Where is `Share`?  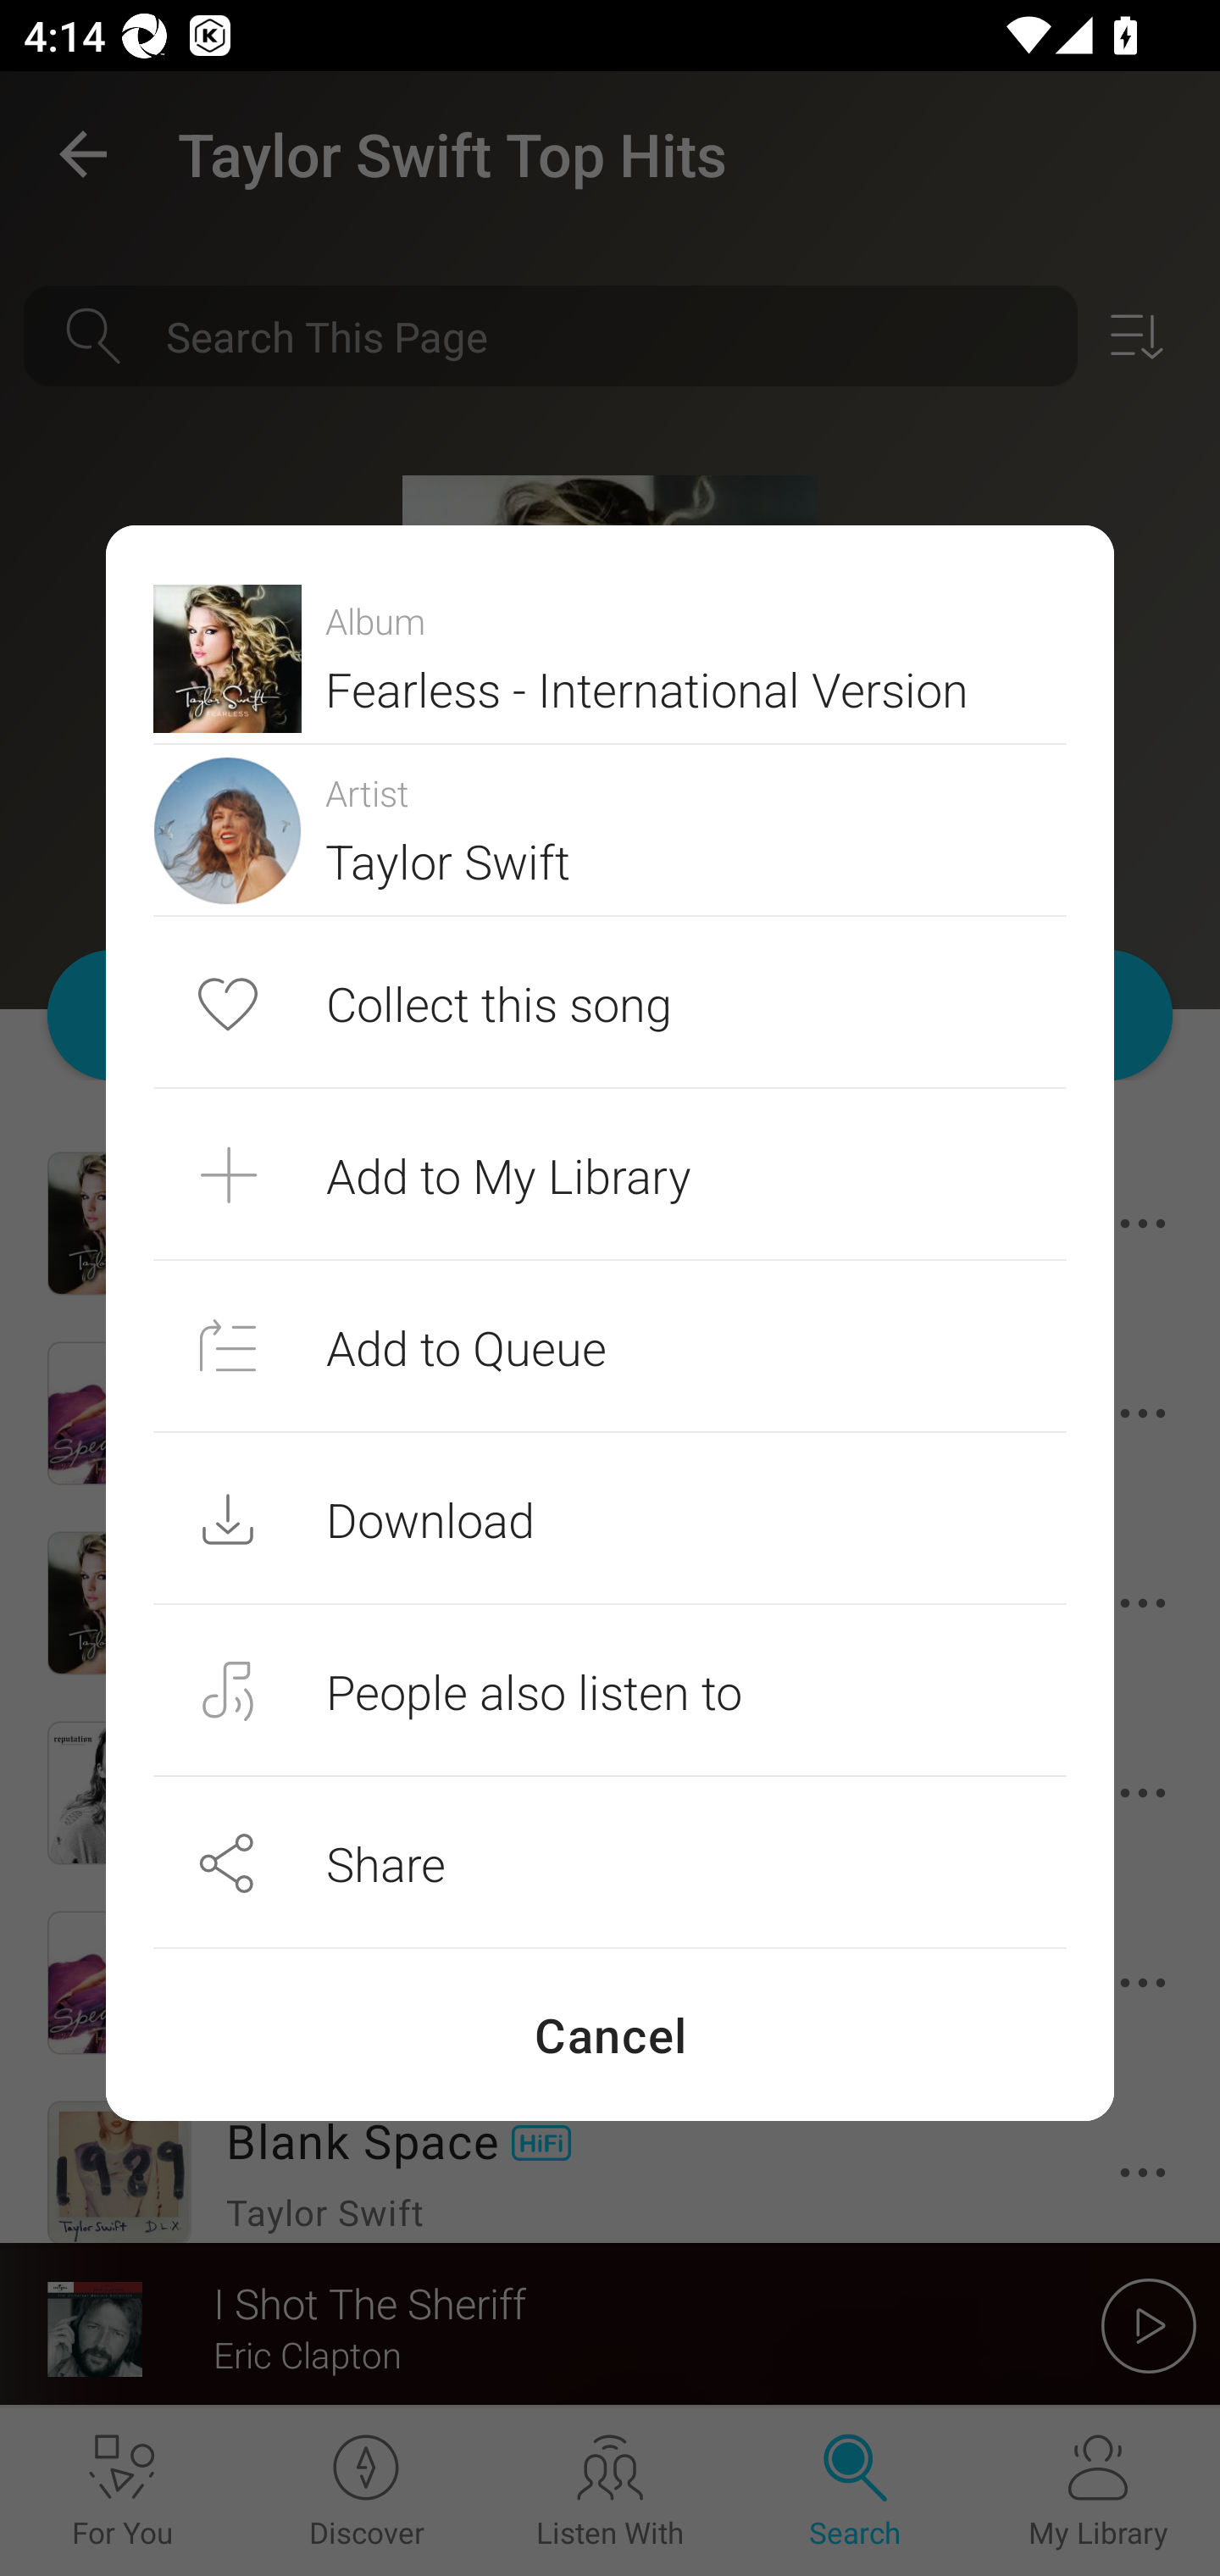
Share is located at coordinates (610, 1863).